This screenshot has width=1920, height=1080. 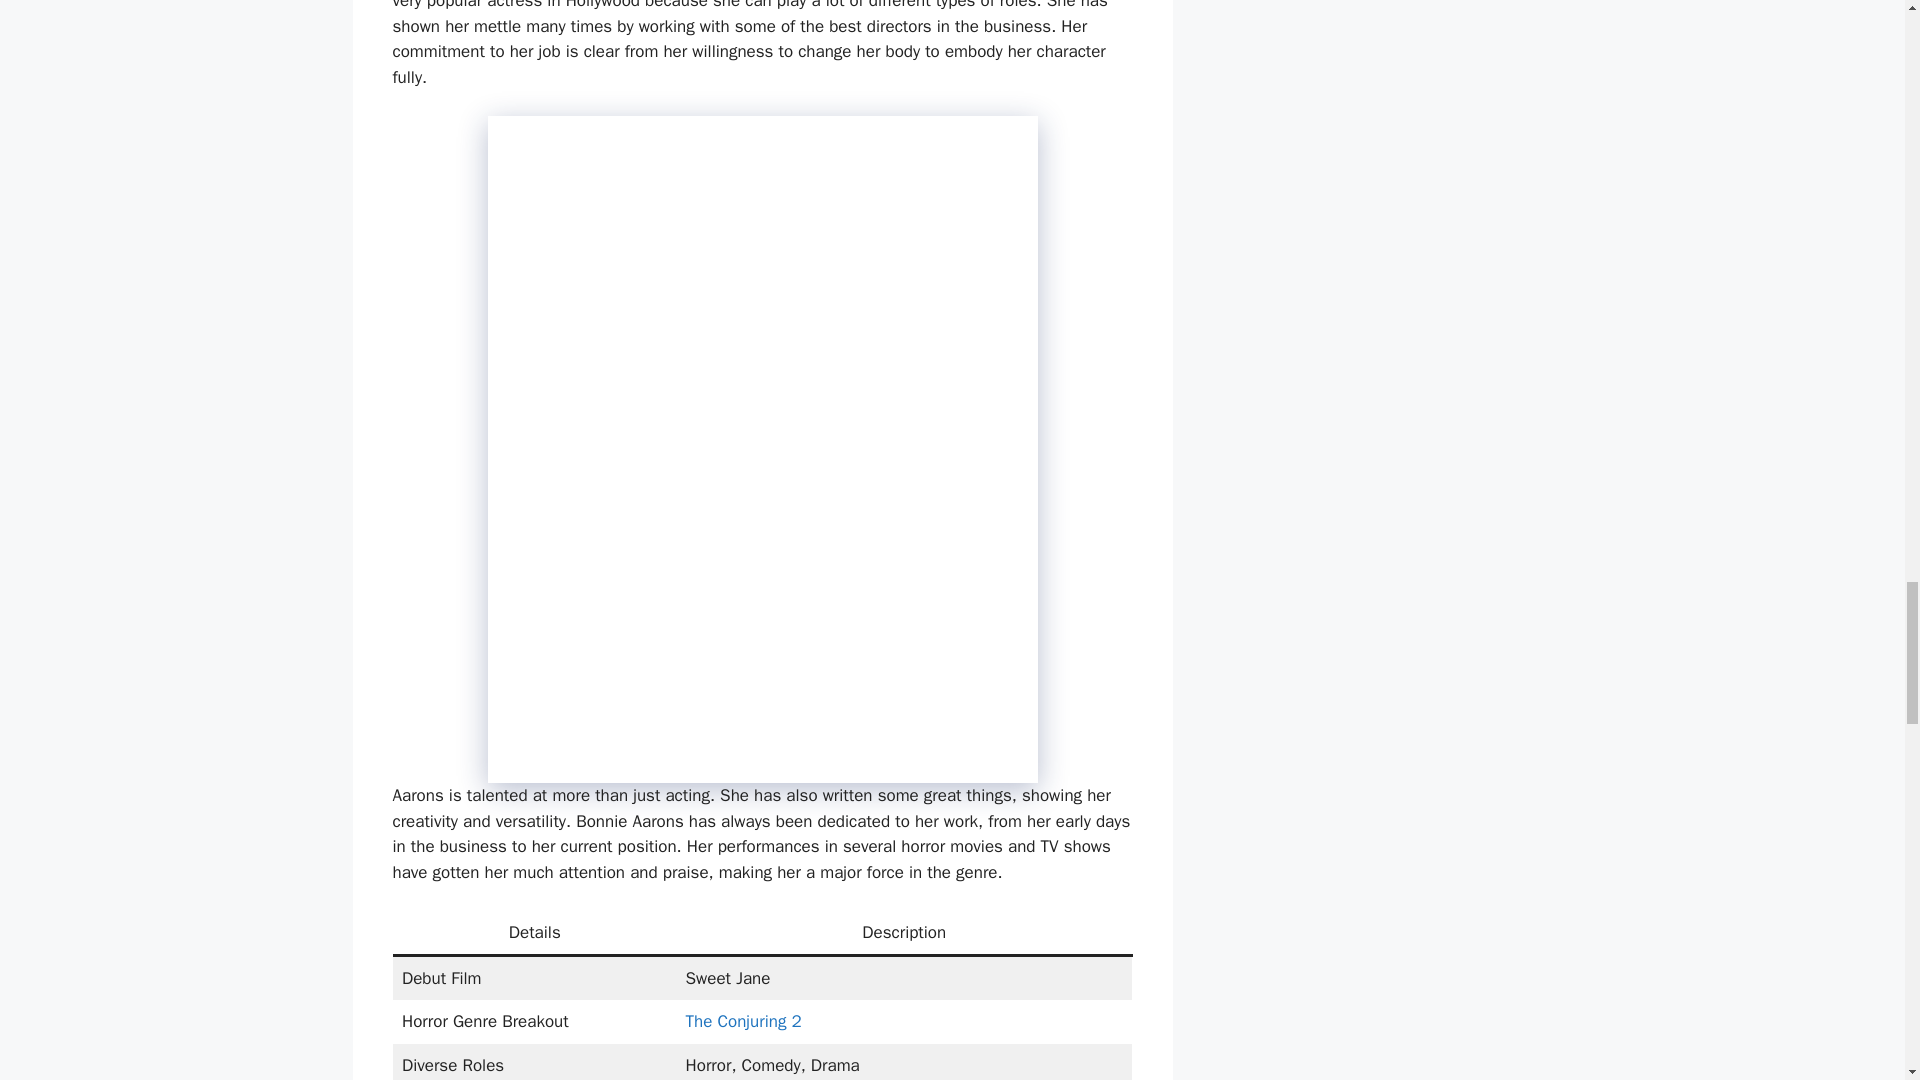 I want to click on The Conjuring 2, so click(x=744, y=1021).